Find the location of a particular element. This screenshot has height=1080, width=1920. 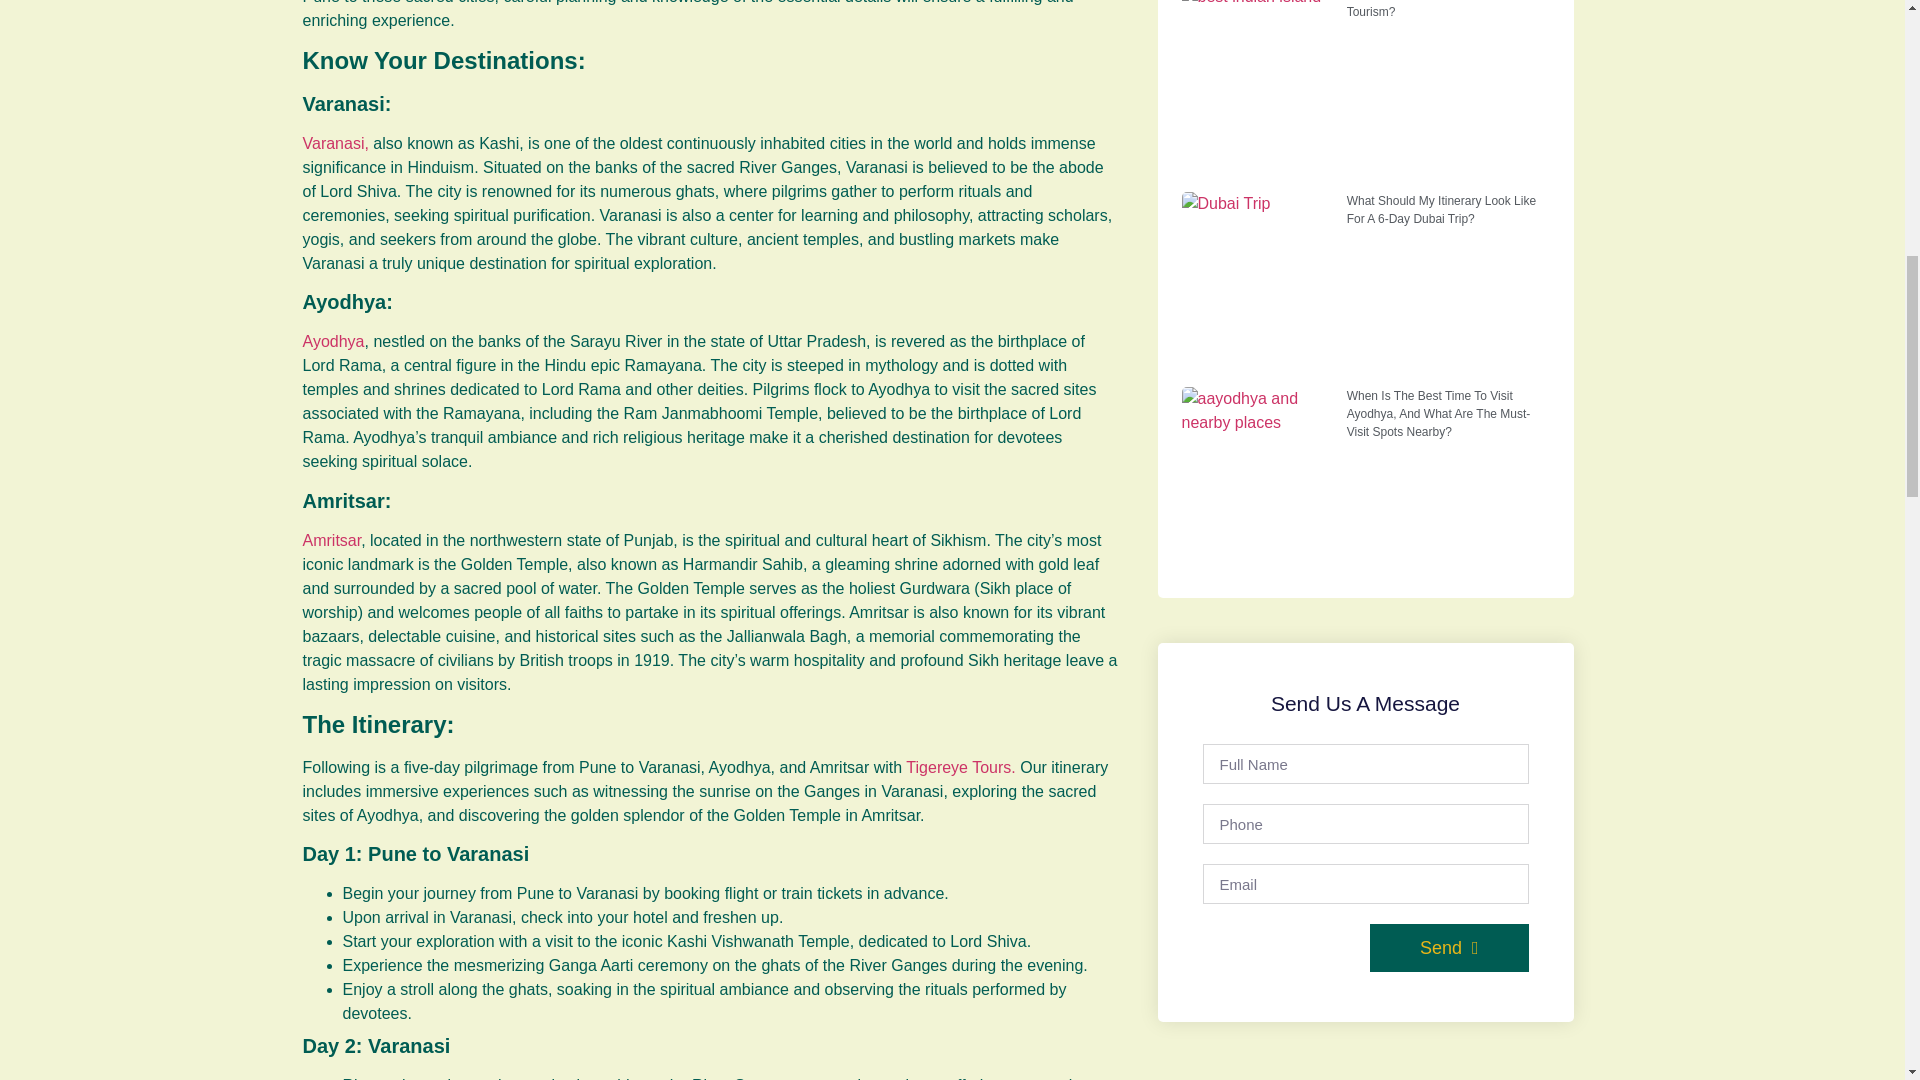

Send is located at coordinates (1449, 948).